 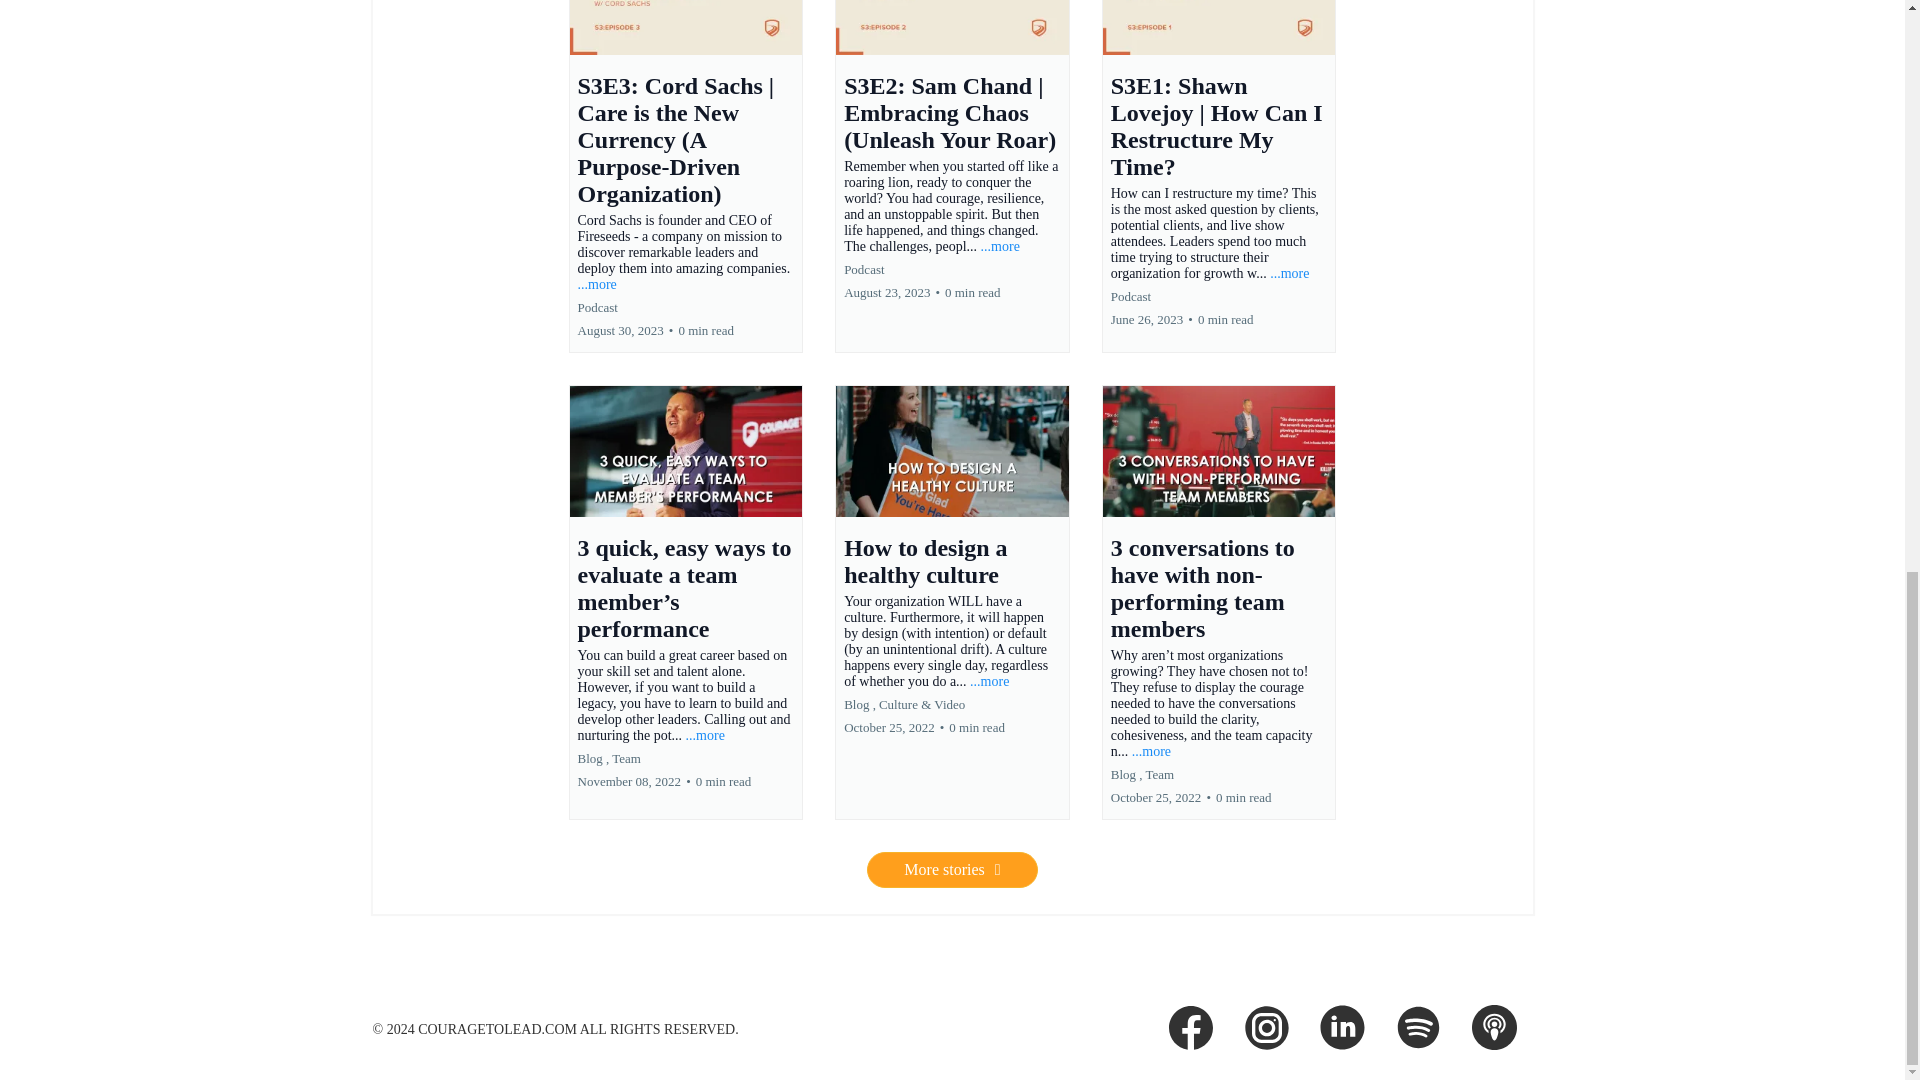 What do you see at coordinates (952, 870) in the screenshot?
I see `More stories` at bounding box center [952, 870].